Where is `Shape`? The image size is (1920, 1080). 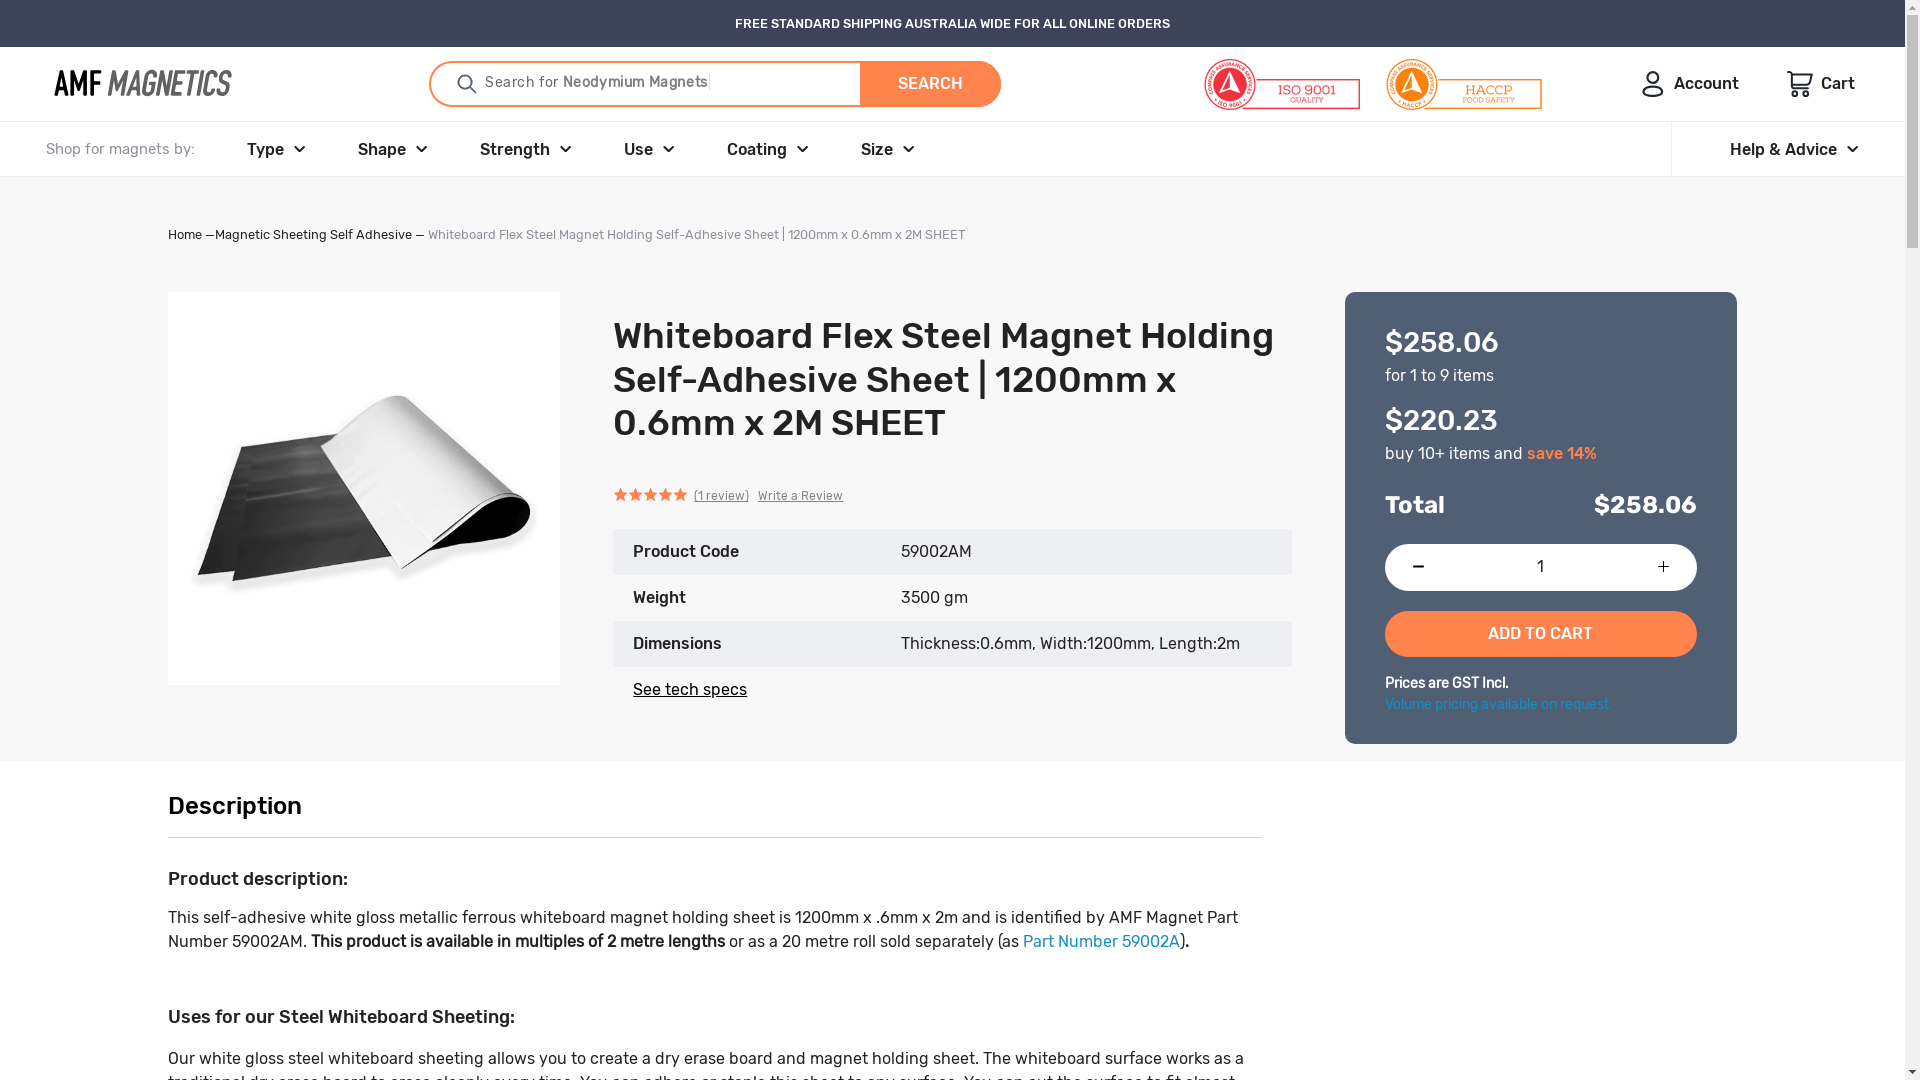 Shape is located at coordinates (393, 149).